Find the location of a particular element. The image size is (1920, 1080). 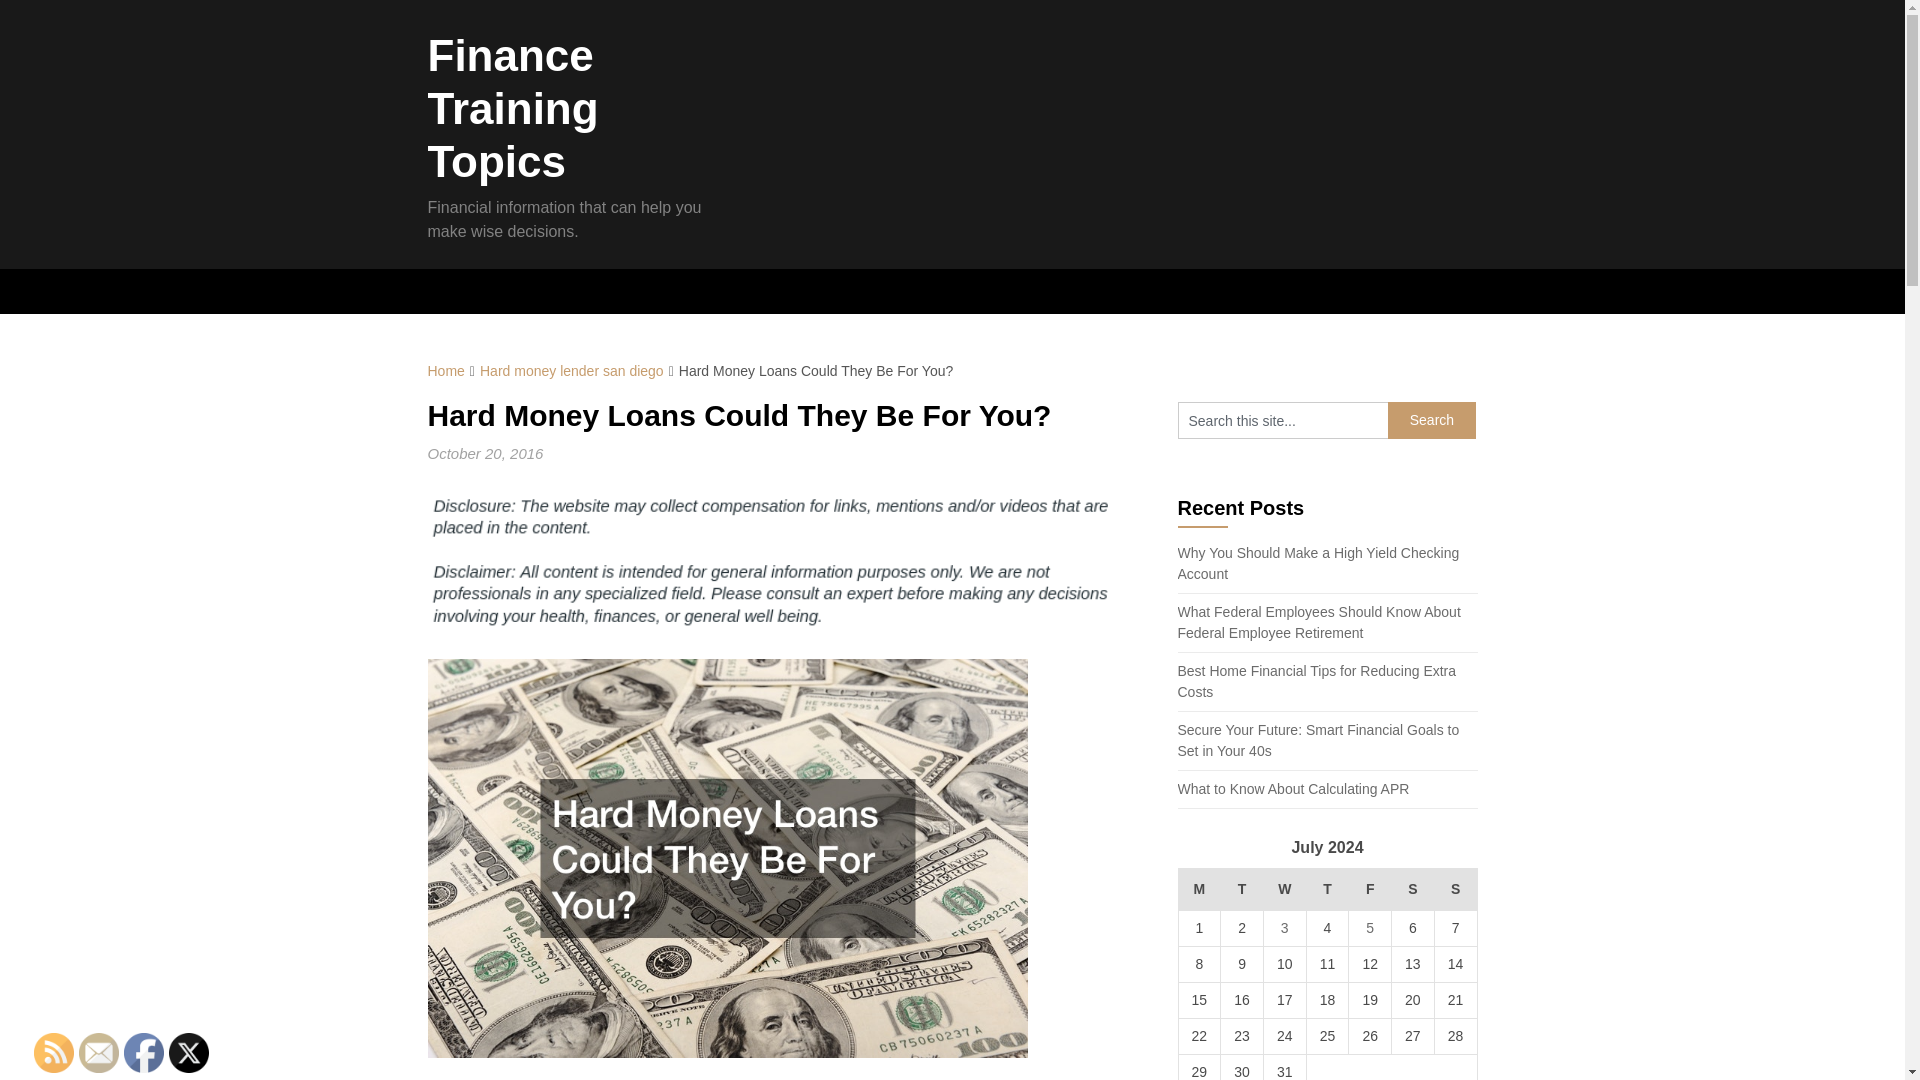

Secure Your Future: Smart Financial Goals to Set in Your 40s is located at coordinates (1318, 740).